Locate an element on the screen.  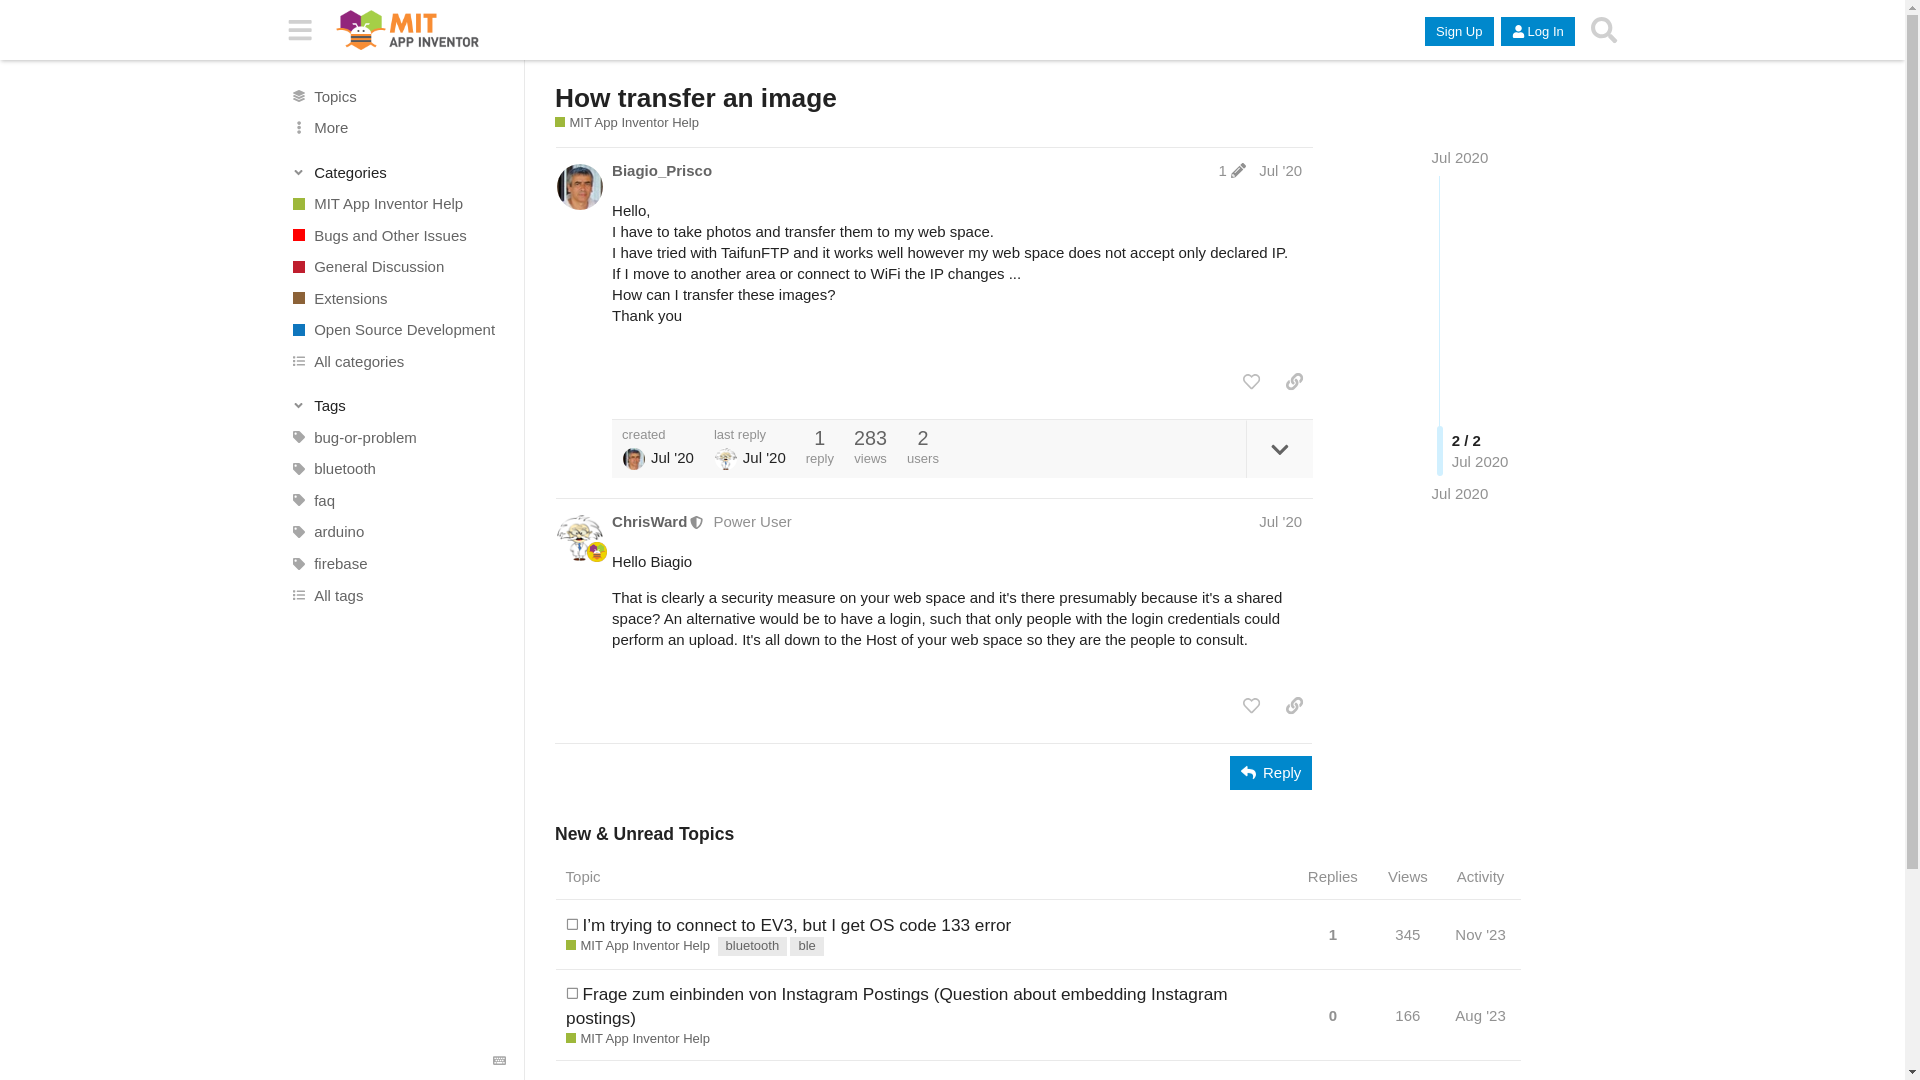
Toggle section is located at coordinates (398, 406).